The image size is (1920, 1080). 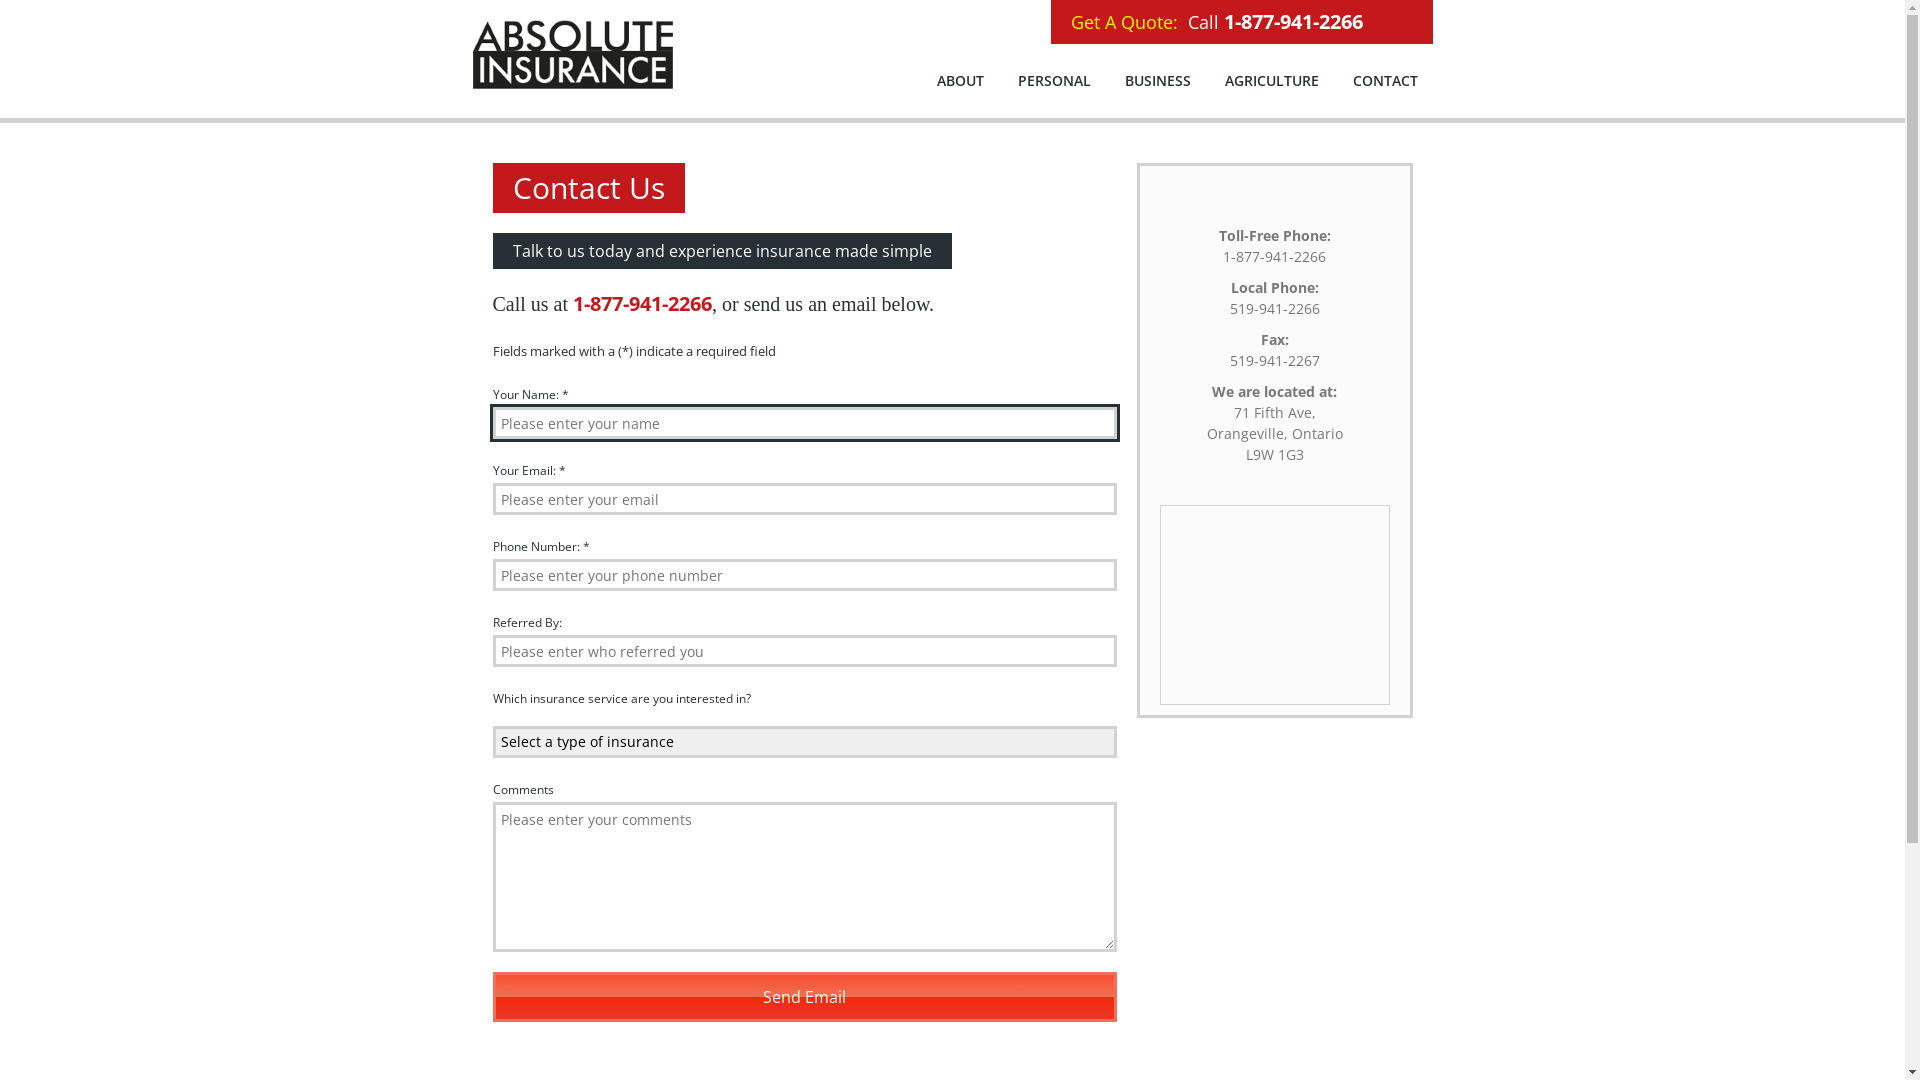 What do you see at coordinates (1241, 22) in the screenshot?
I see `Get A Quote:  Call 1-877-941-2266` at bounding box center [1241, 22].